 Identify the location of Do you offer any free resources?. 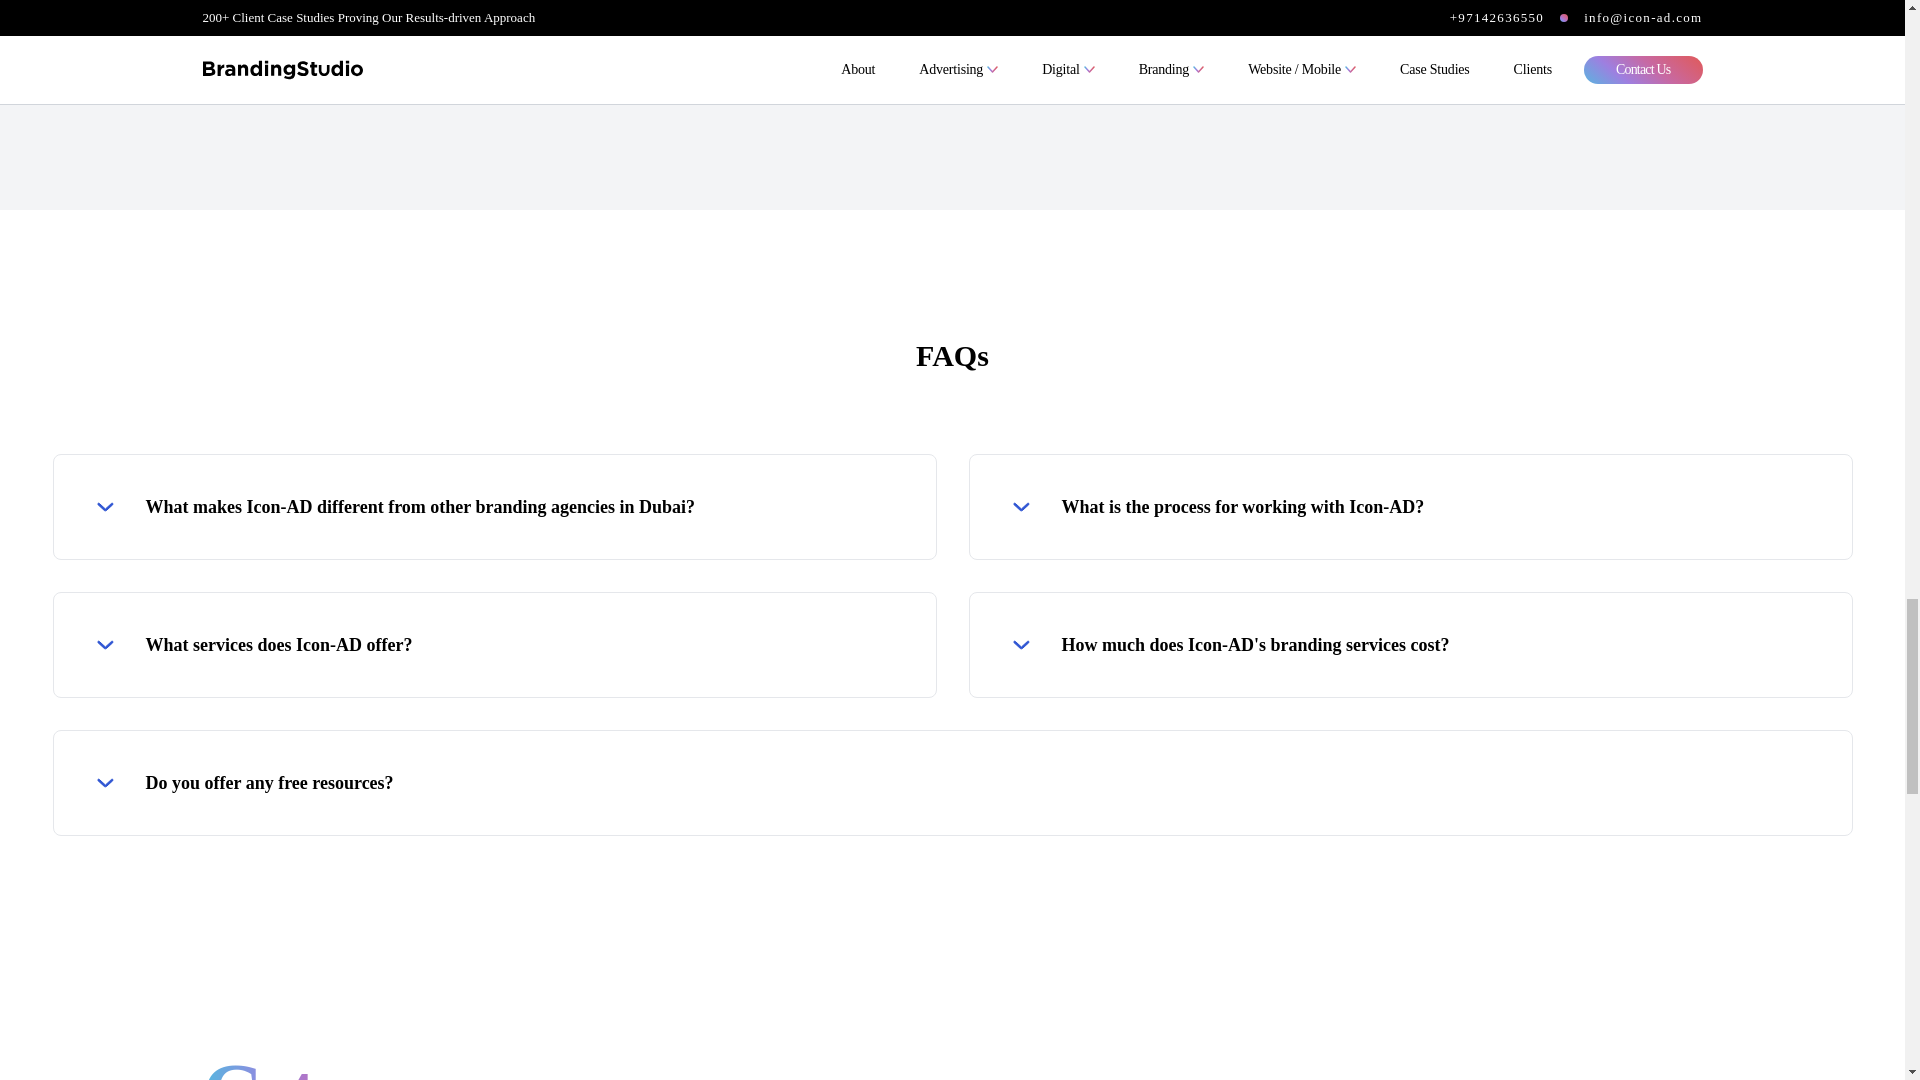
(953, 782).